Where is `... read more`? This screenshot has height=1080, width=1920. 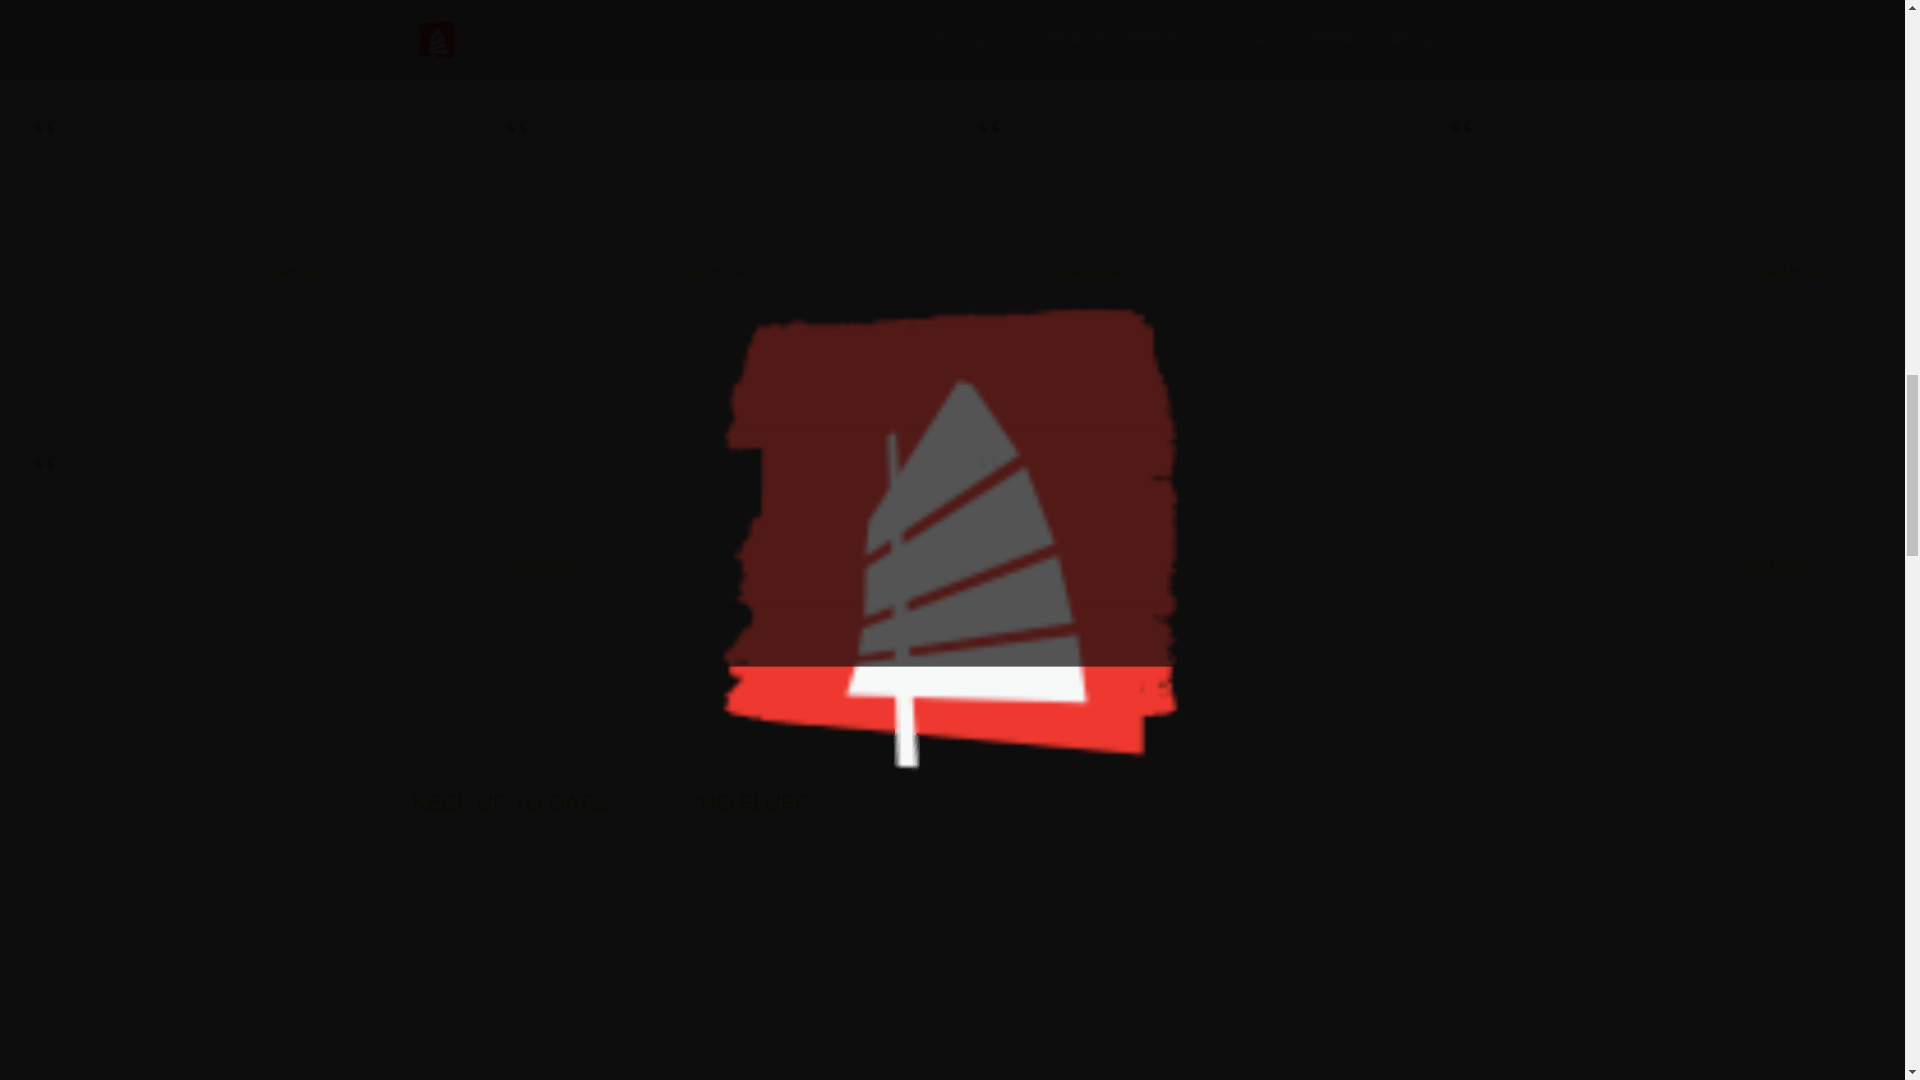
... read more is located at coordinates (536, 564).